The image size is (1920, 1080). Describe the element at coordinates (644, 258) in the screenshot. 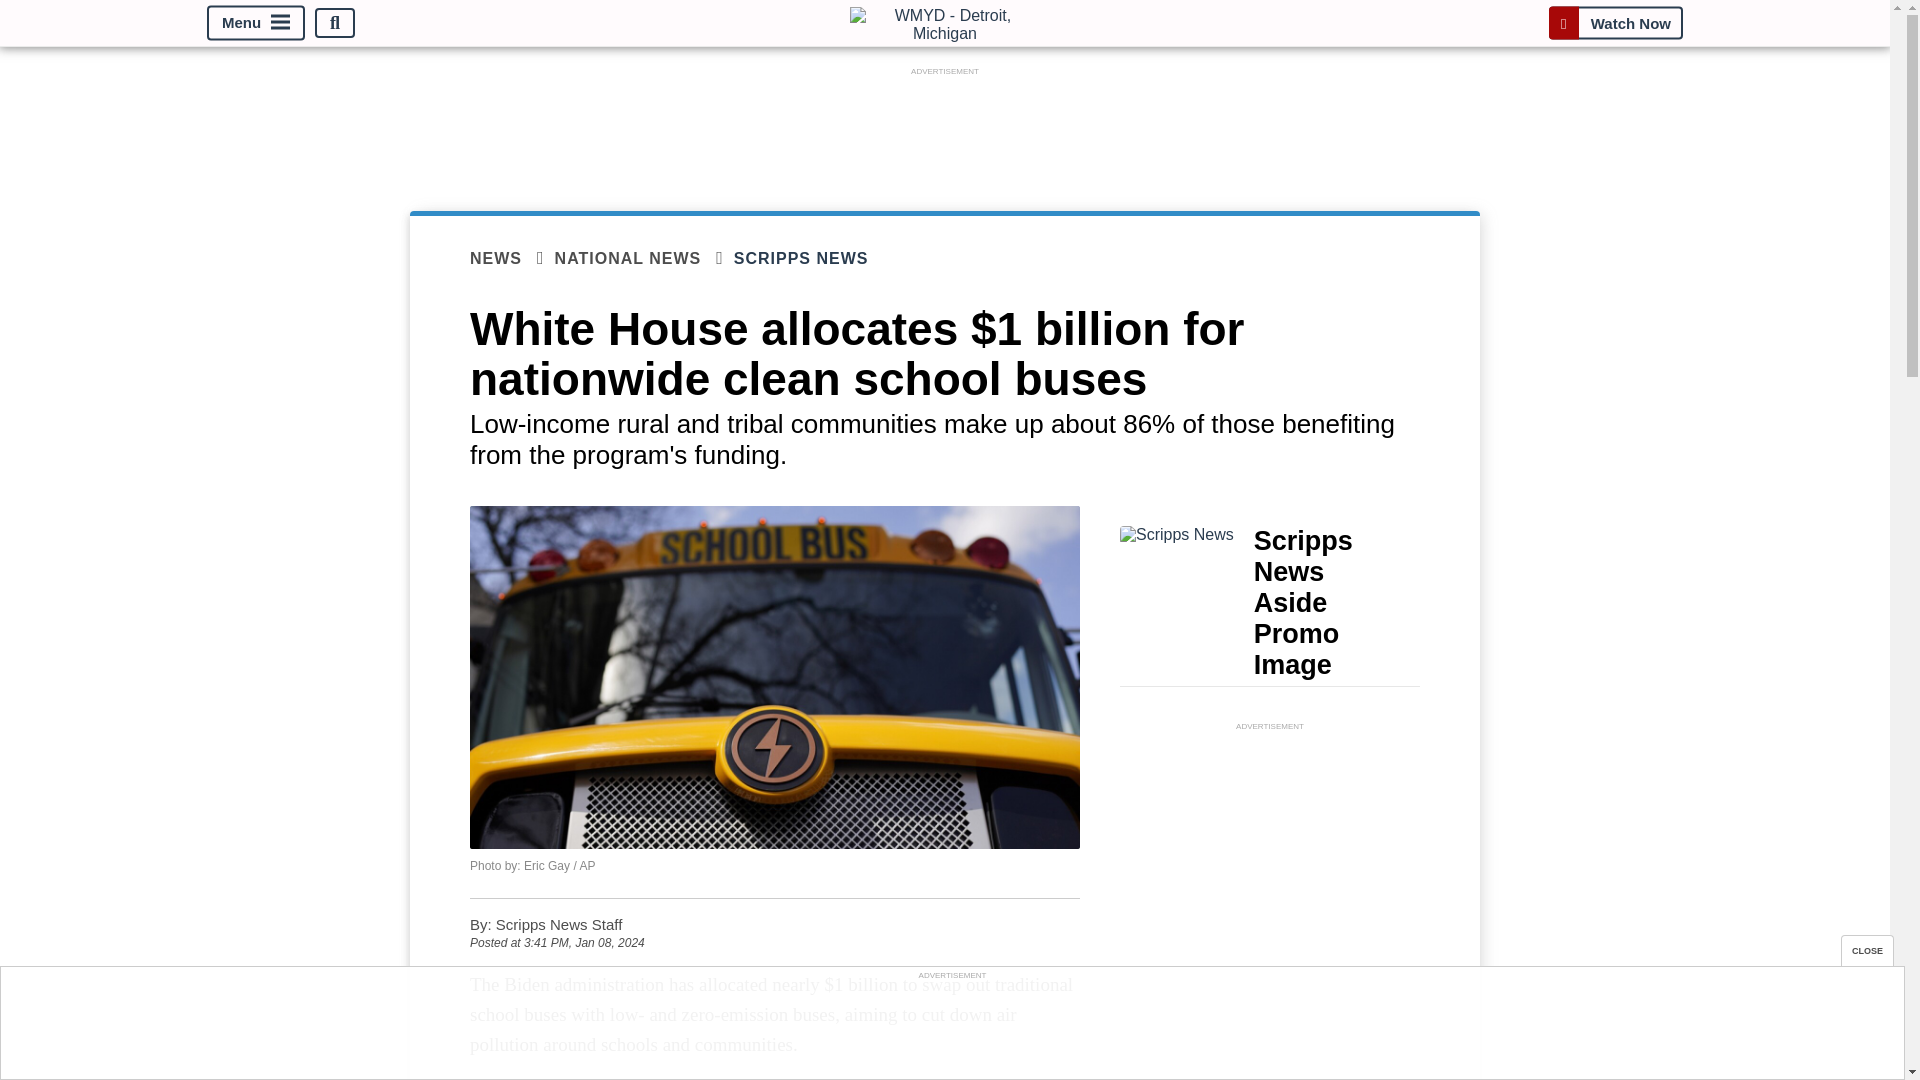

I see `NATIONAL NEWS` at that location.